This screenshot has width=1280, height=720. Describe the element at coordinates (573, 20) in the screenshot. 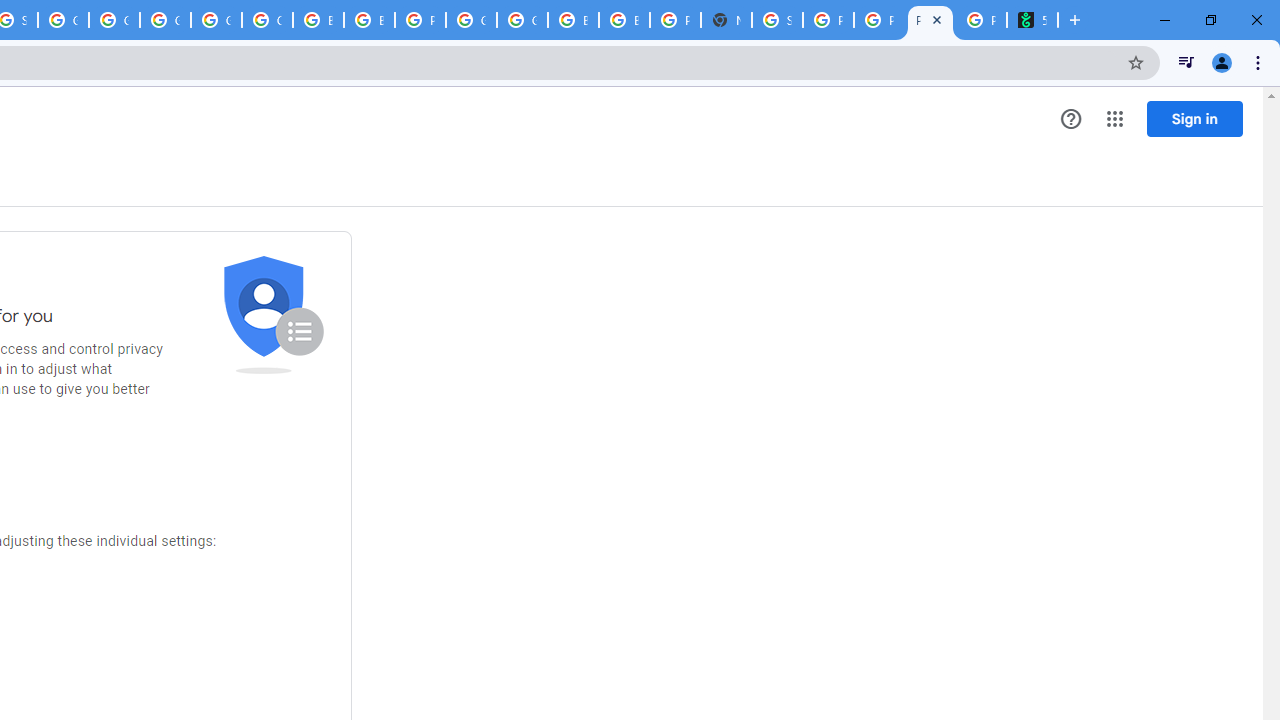

I see `Browse Chrome as a guest - Computer - Google Chrome Help` at that location.